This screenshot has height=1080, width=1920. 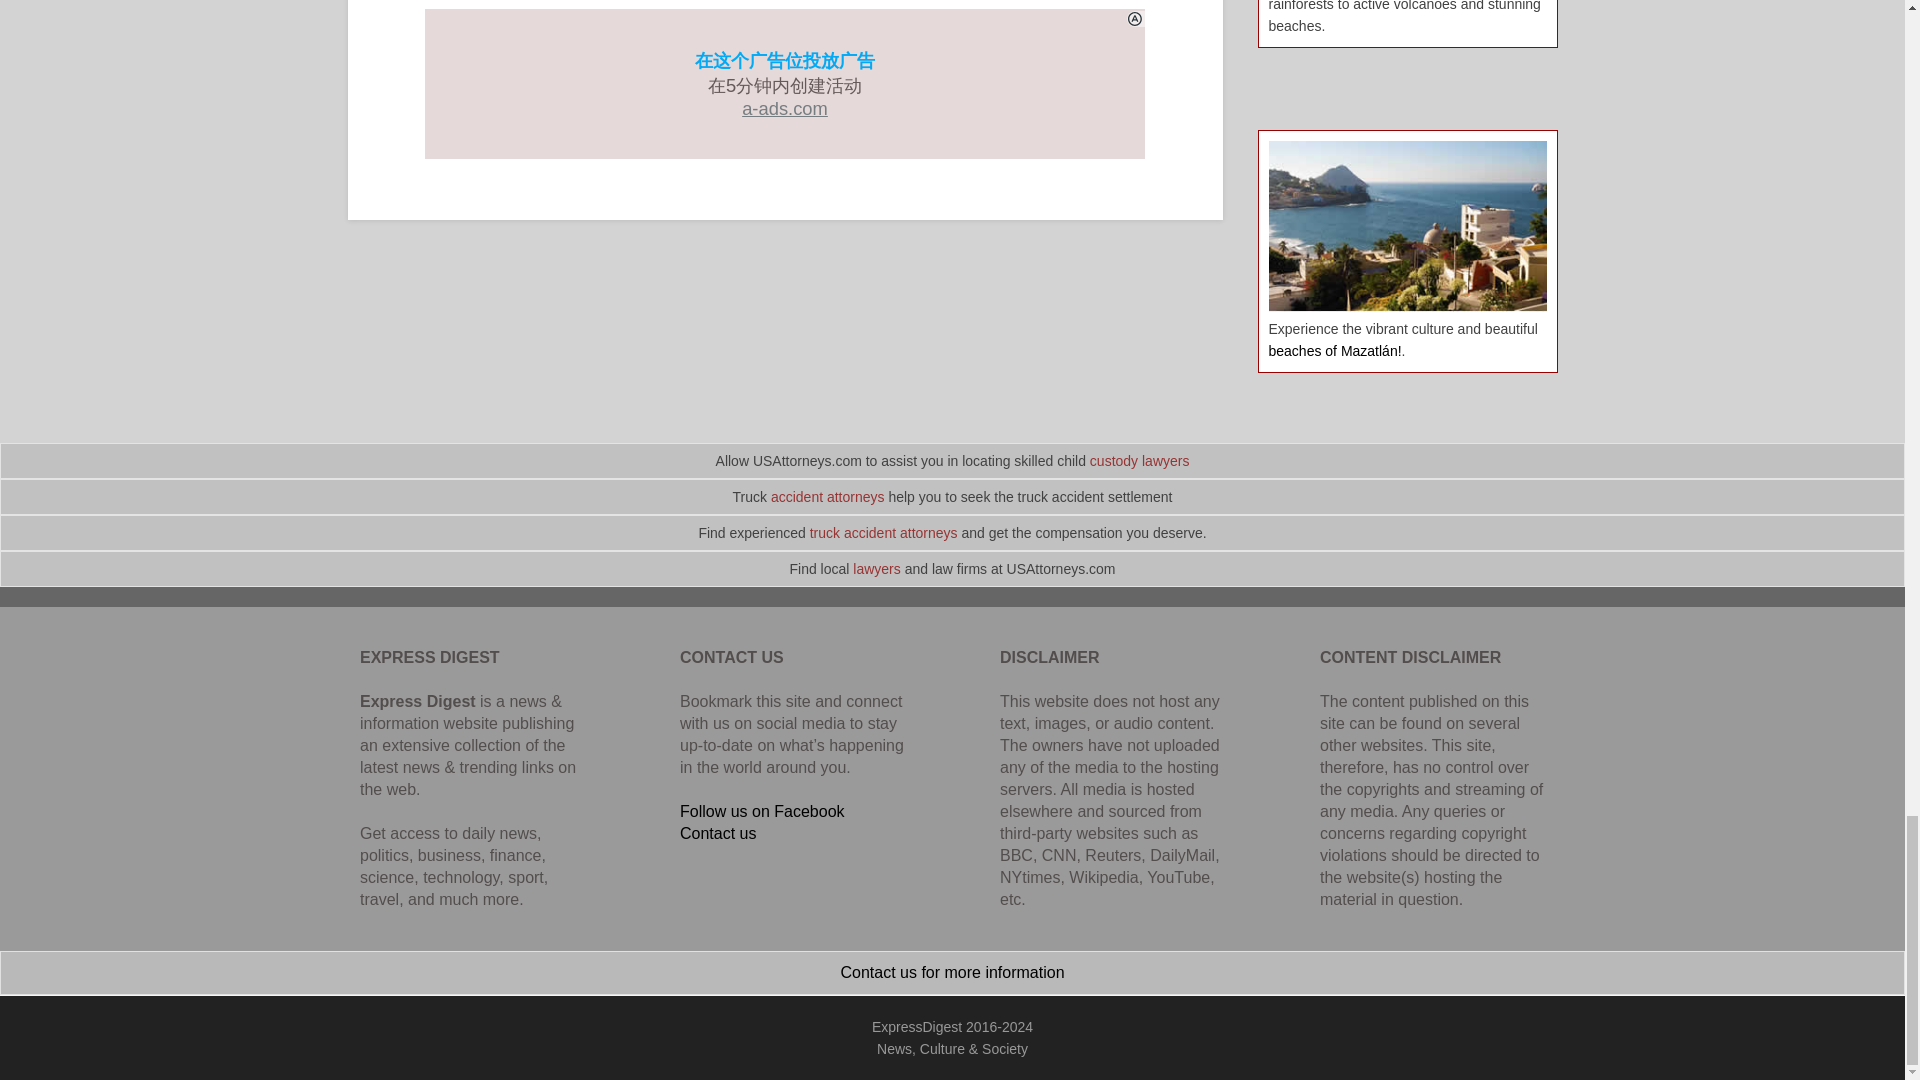 What do you see at coordinates (884, 532) in the screenshot?
I see `truck accident attorneys` at bounding box center [884, 532].